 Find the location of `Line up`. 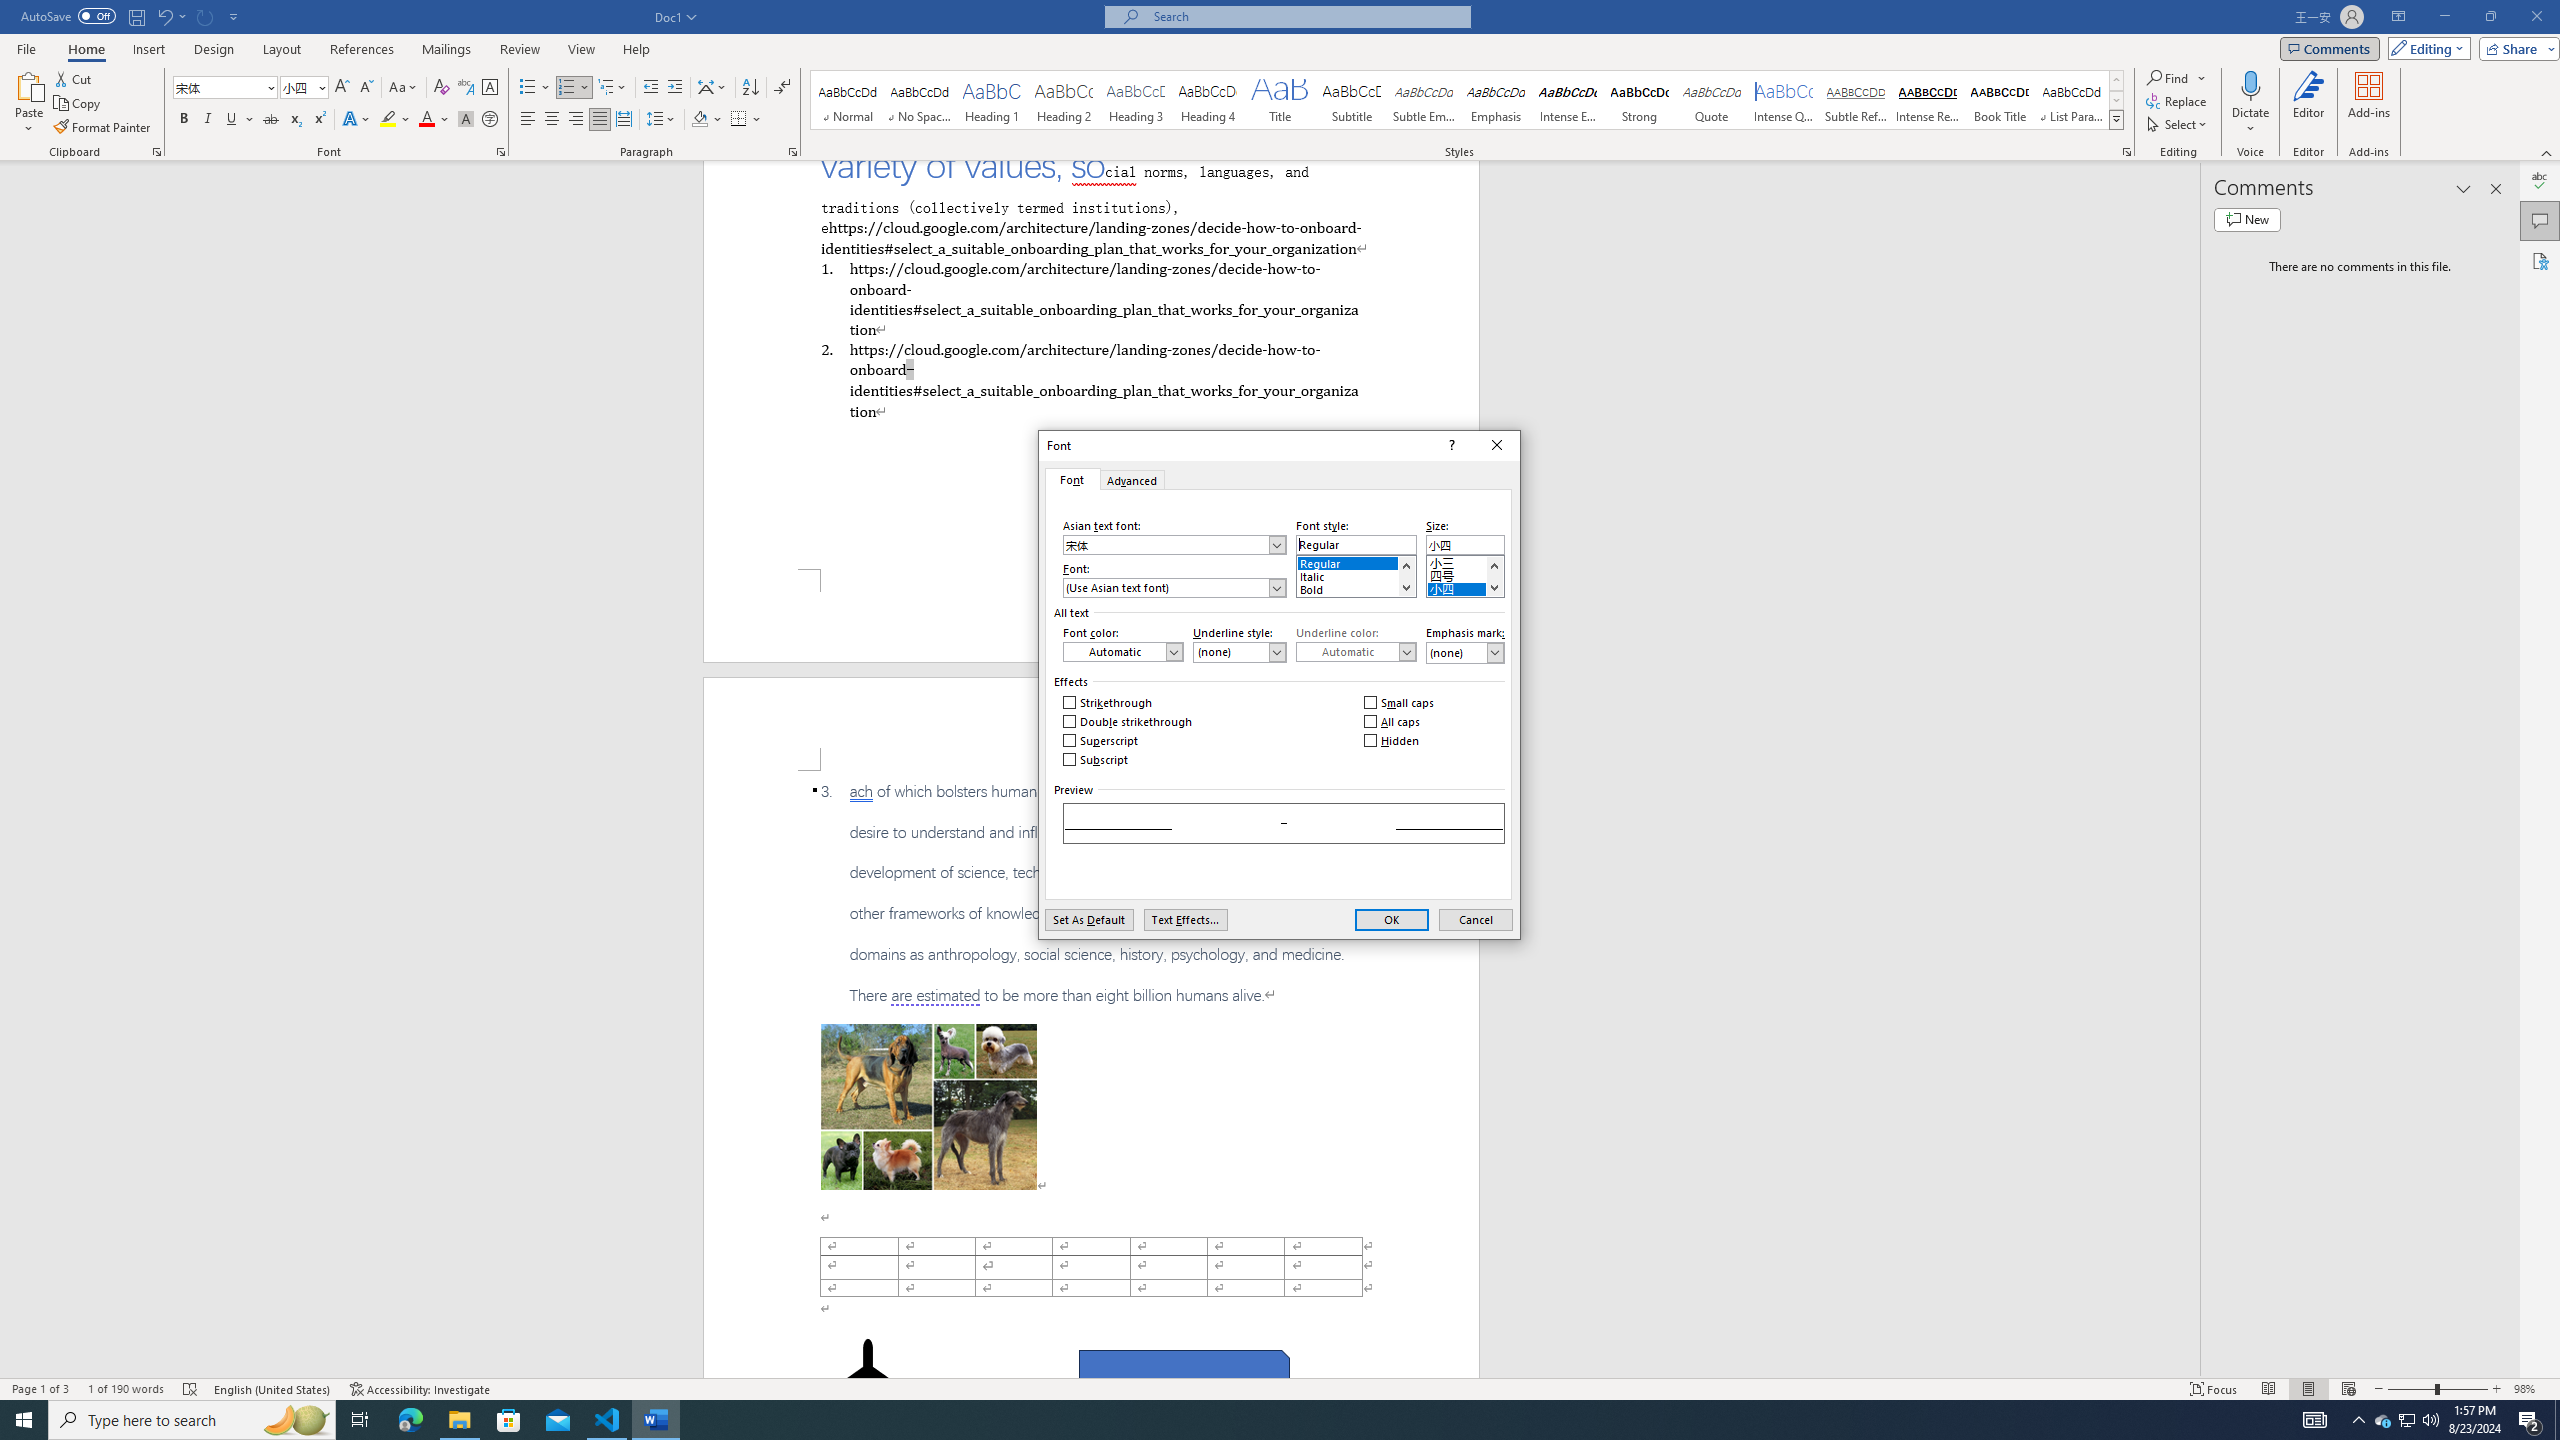

Line up is located at coordinates (1108, 703).